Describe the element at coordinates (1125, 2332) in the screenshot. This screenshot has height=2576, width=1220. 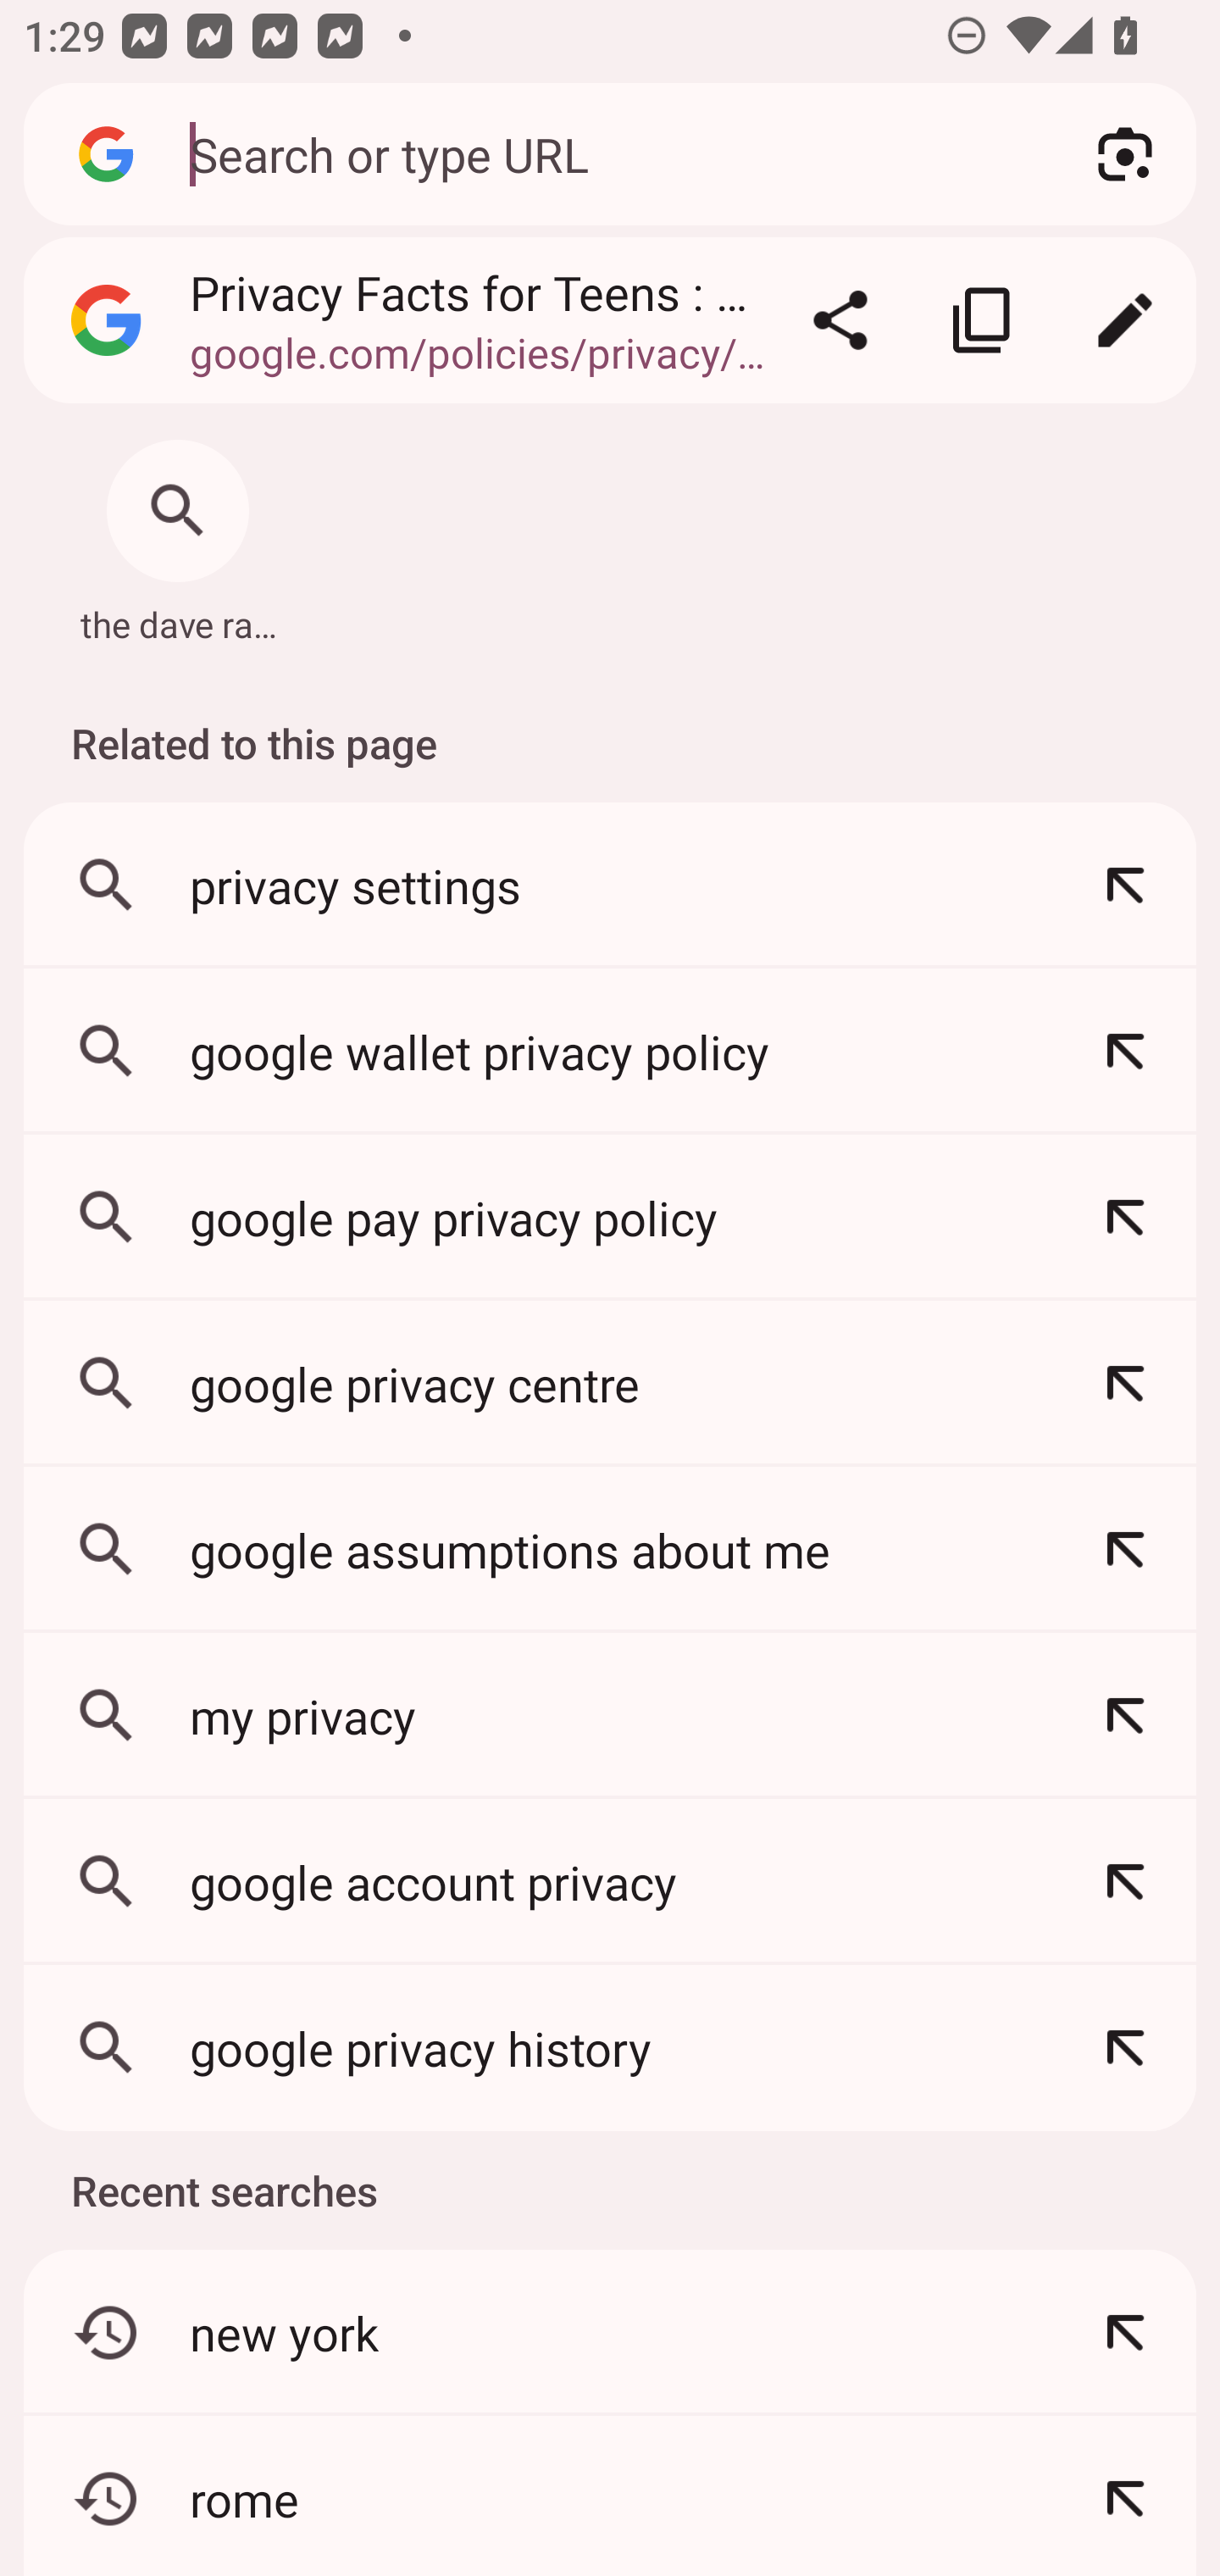
I see `Refine: new york` at that location.